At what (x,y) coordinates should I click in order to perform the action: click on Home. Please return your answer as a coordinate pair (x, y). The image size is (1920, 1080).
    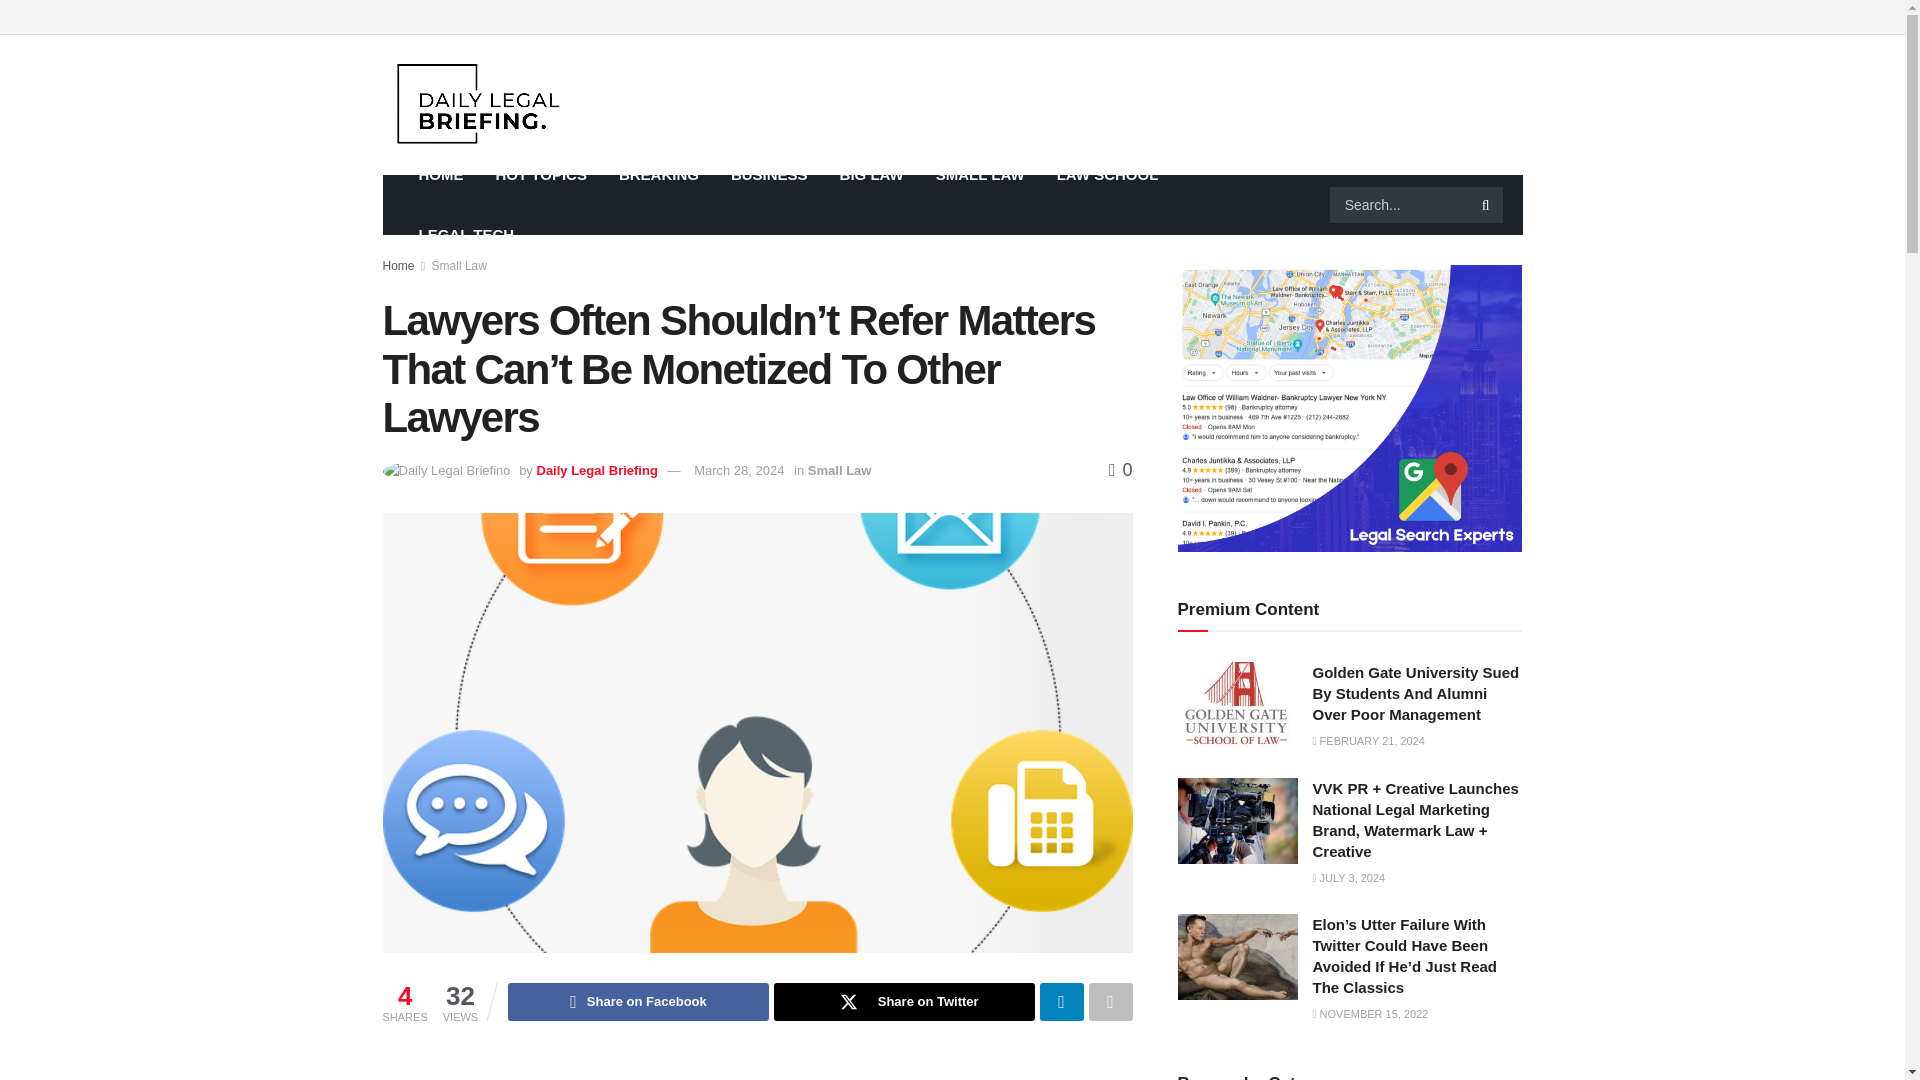
    Looking at the image, I should click on (398, 266).